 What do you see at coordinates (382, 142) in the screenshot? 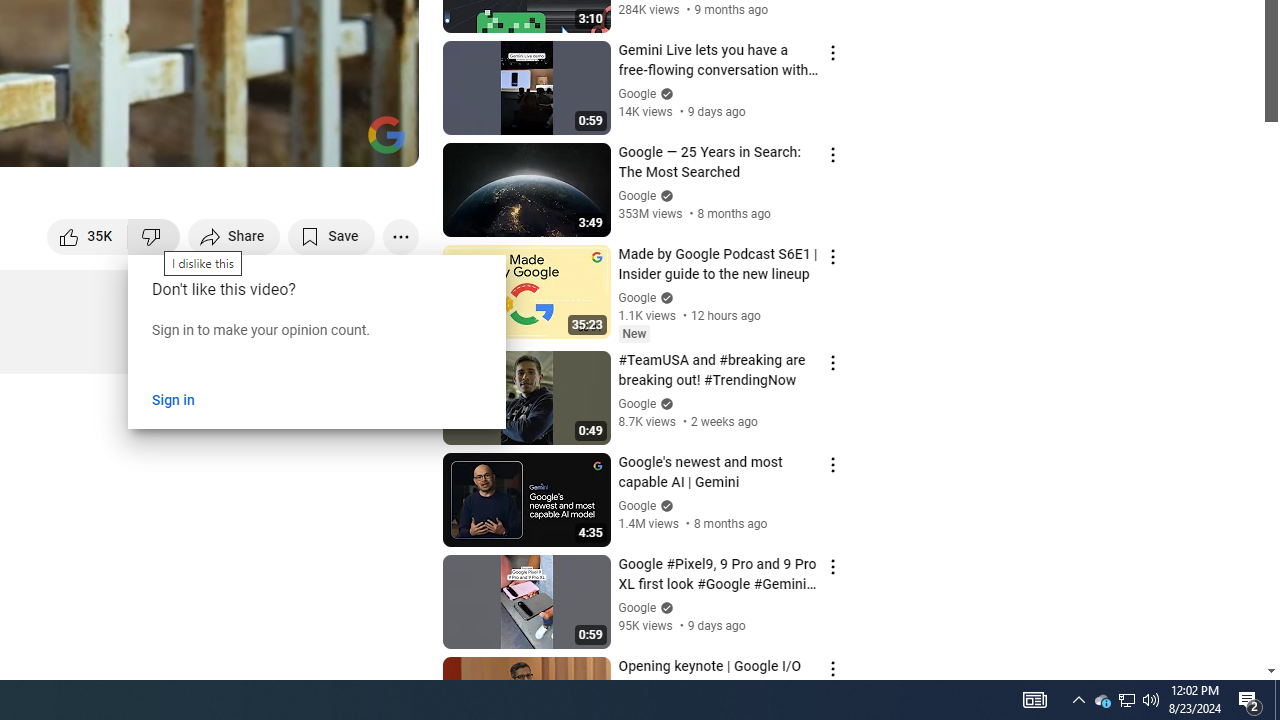
I see `Full screen (f)` at bounding box center [382, 142].